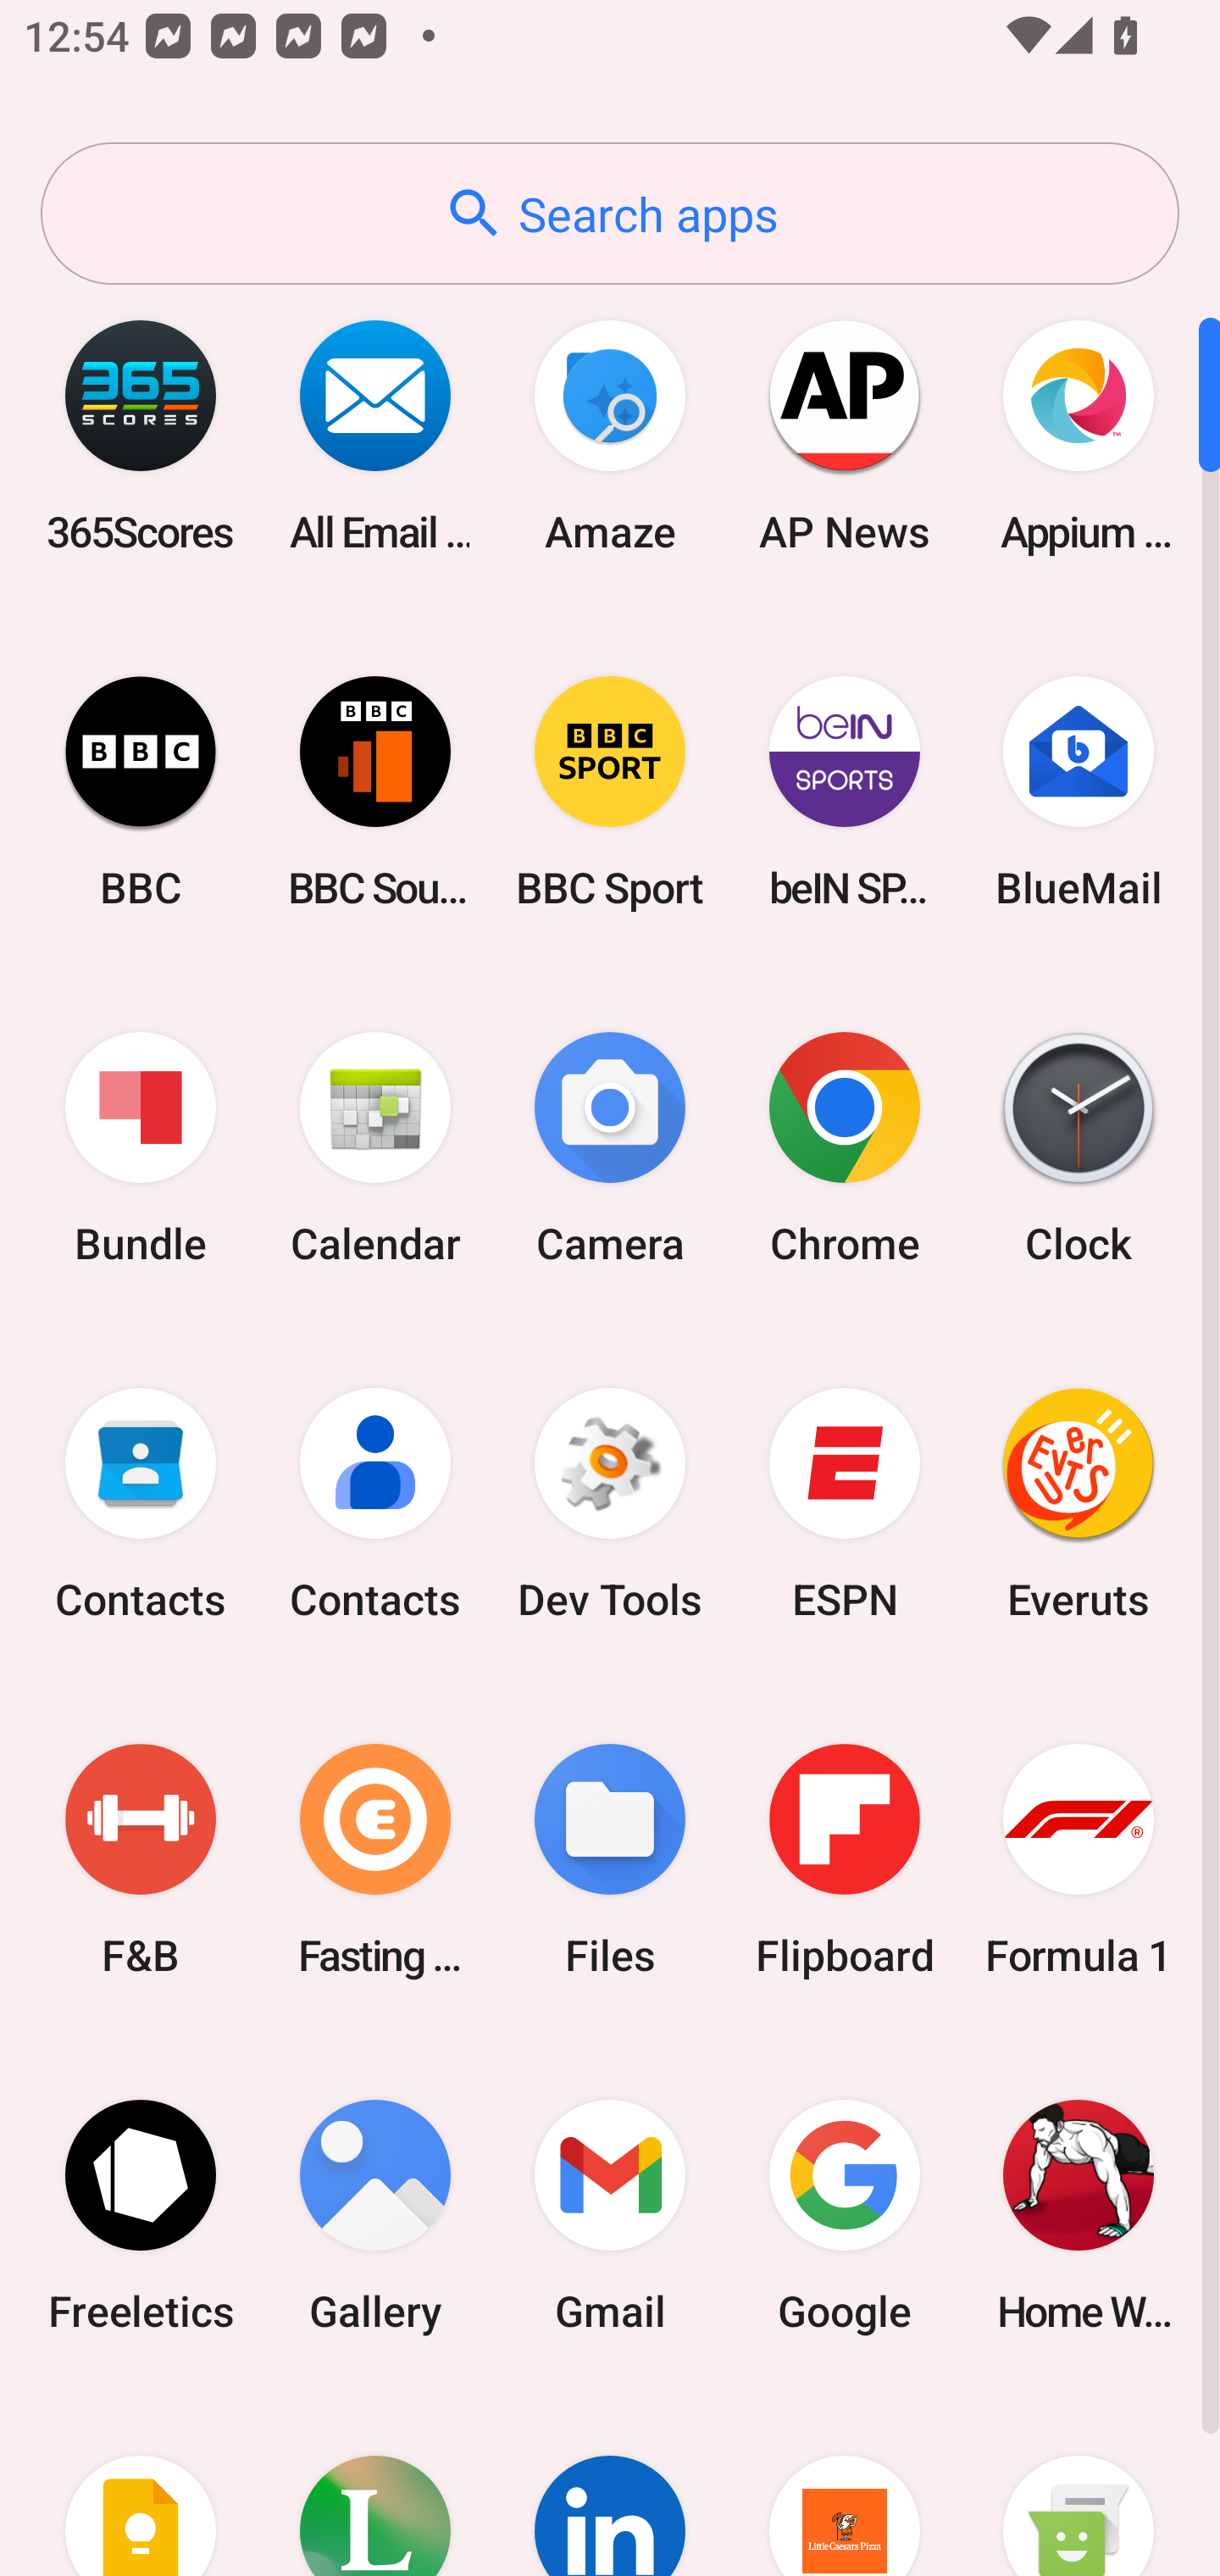 This screenshot has width=1220, height=2576. What do you see at coordinates (375, 1149) in the screenshot?
I see `Calendar` at bounding box center [375, 1149].